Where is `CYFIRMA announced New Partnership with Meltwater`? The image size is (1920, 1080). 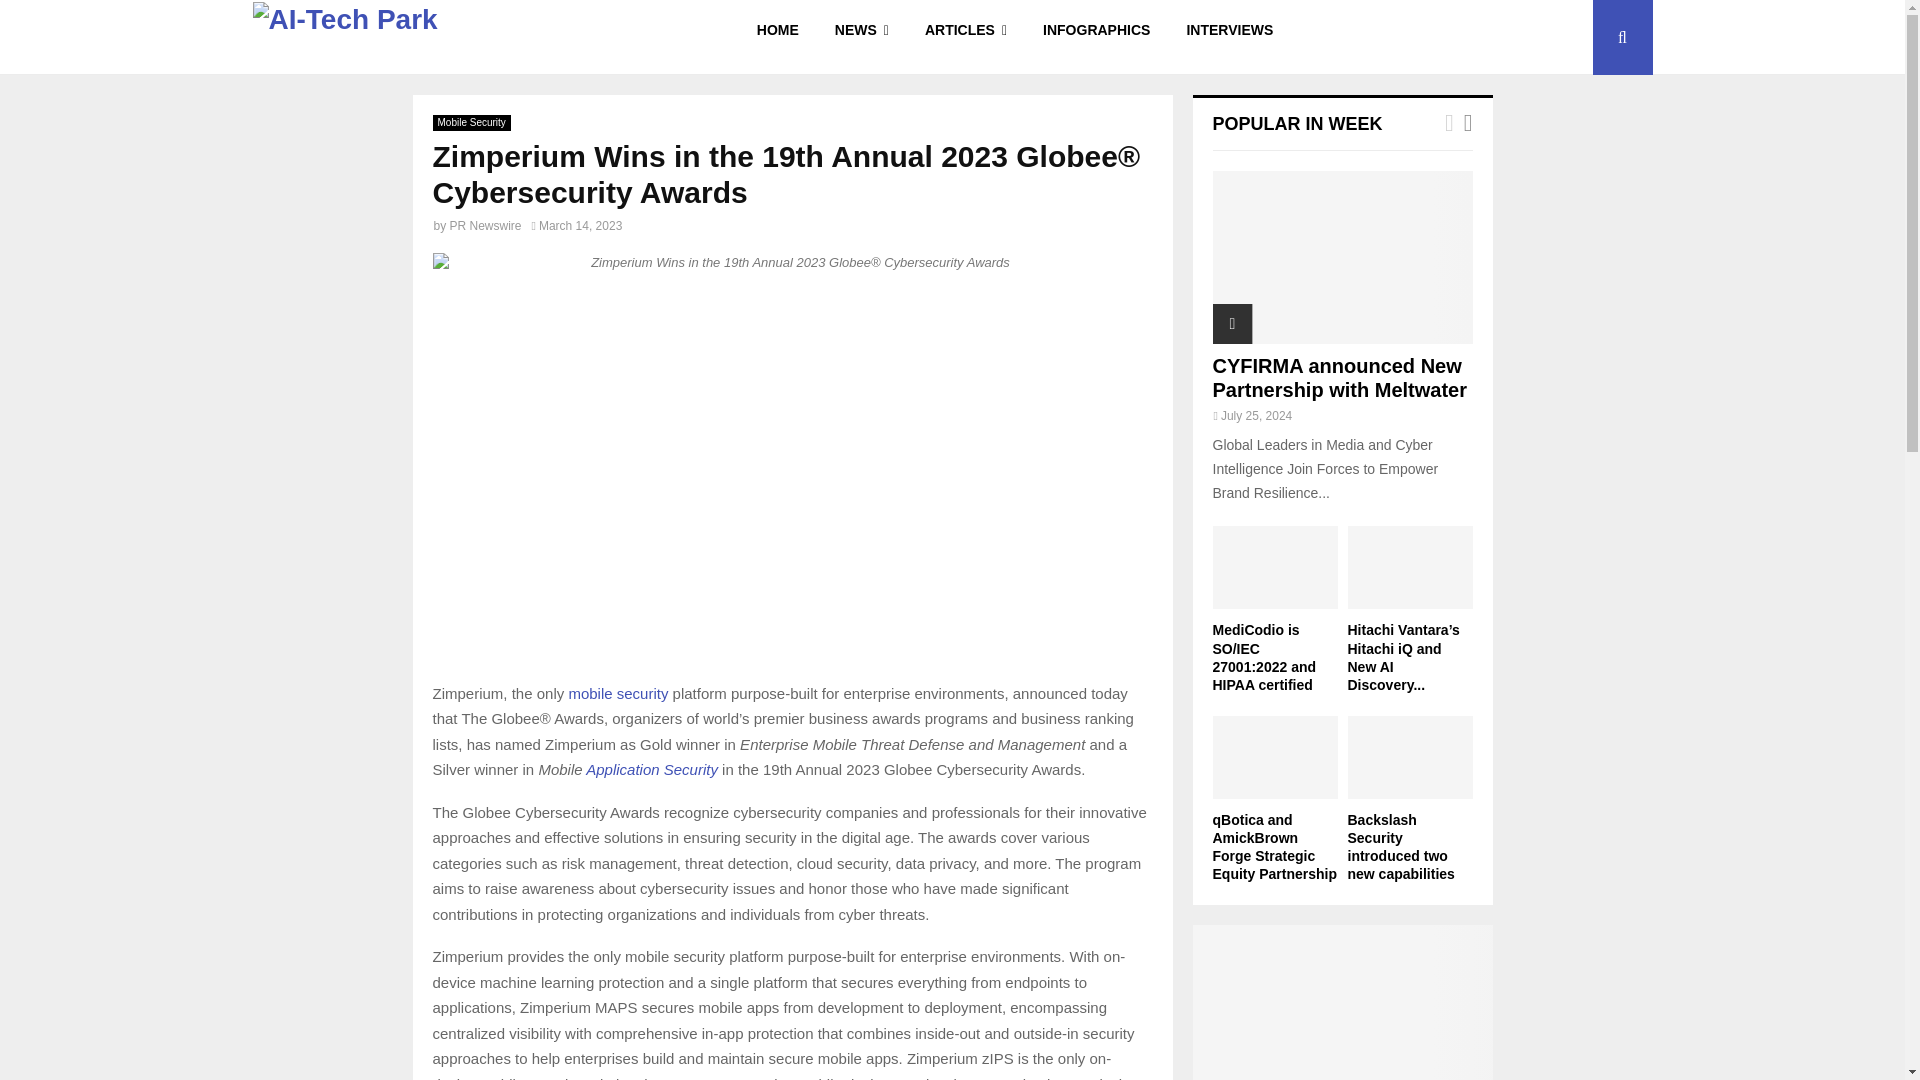
CYFIRMA announced New Partnership with Meltwater is located at coordinates (1342, 257).